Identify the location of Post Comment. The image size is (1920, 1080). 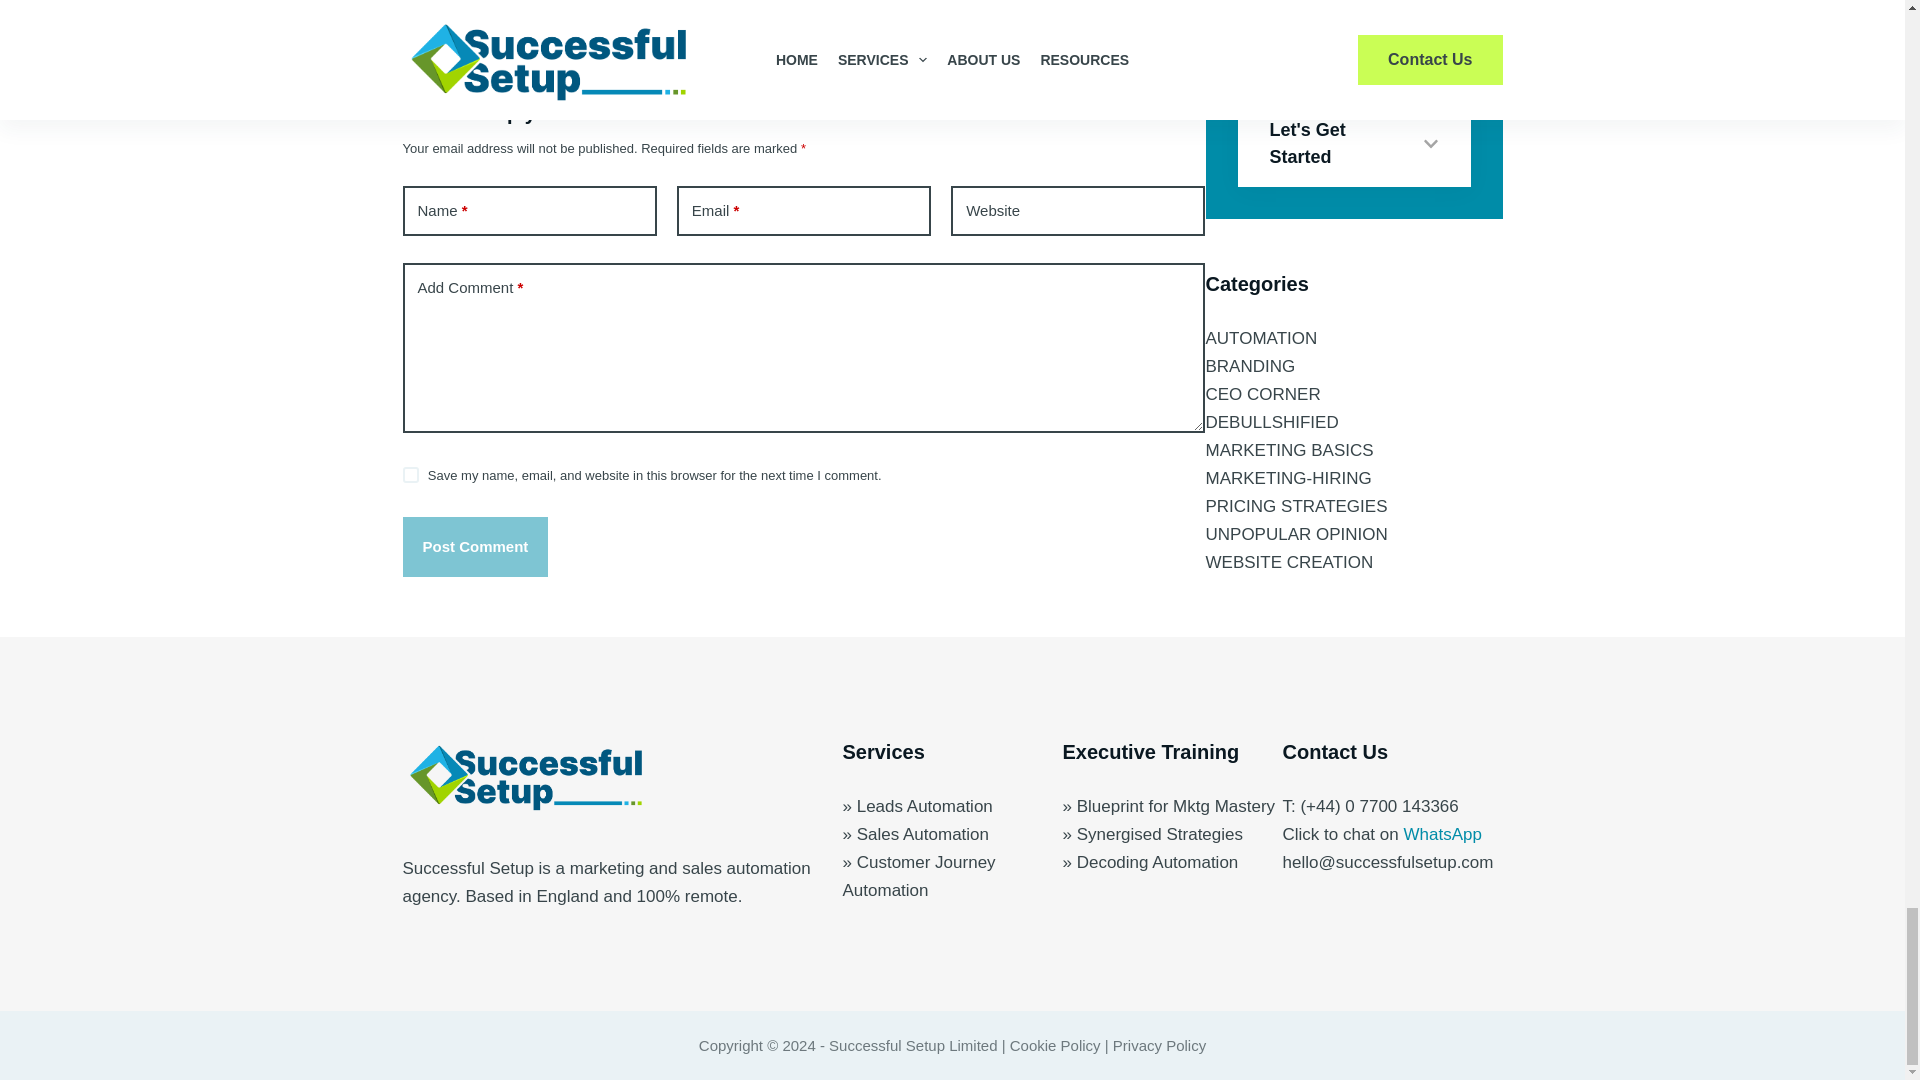
(474, 546).